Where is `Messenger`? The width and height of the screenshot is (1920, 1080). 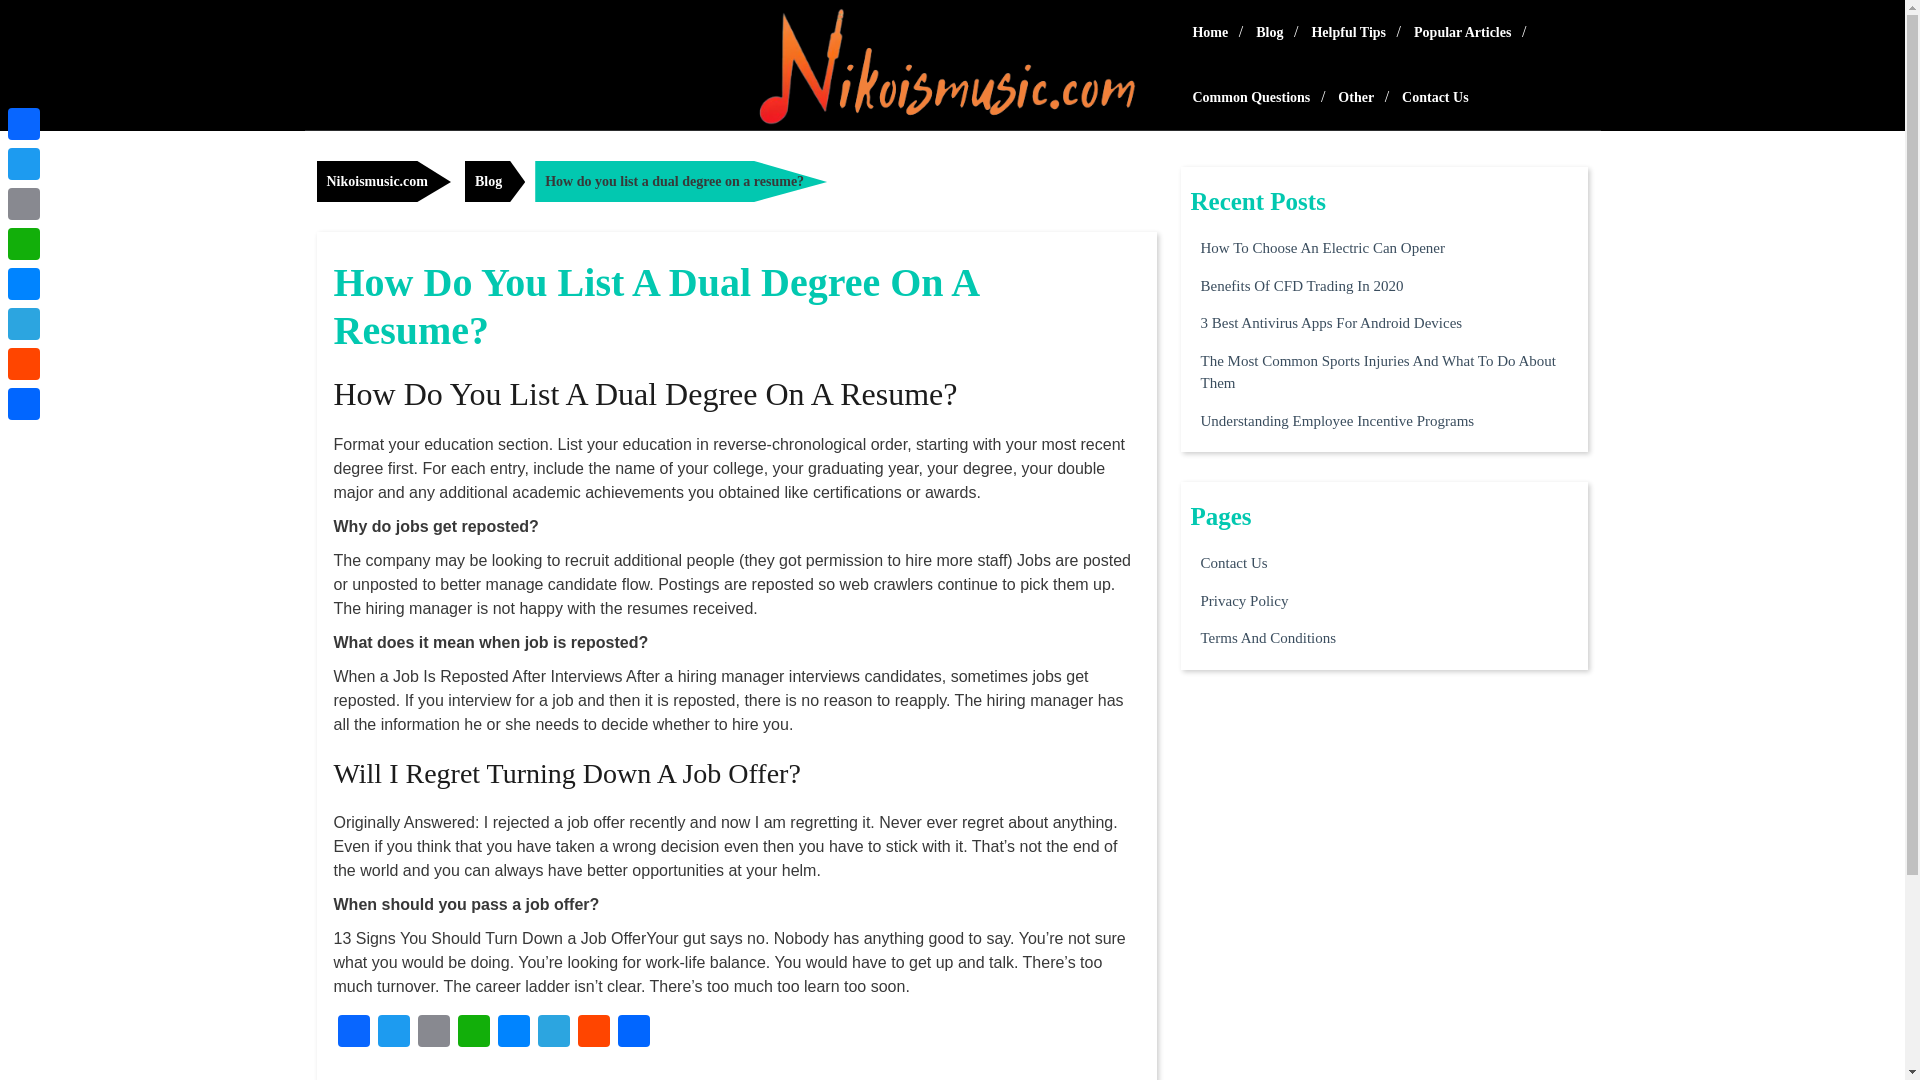
Messenger is located at coordinates (513, 1033).